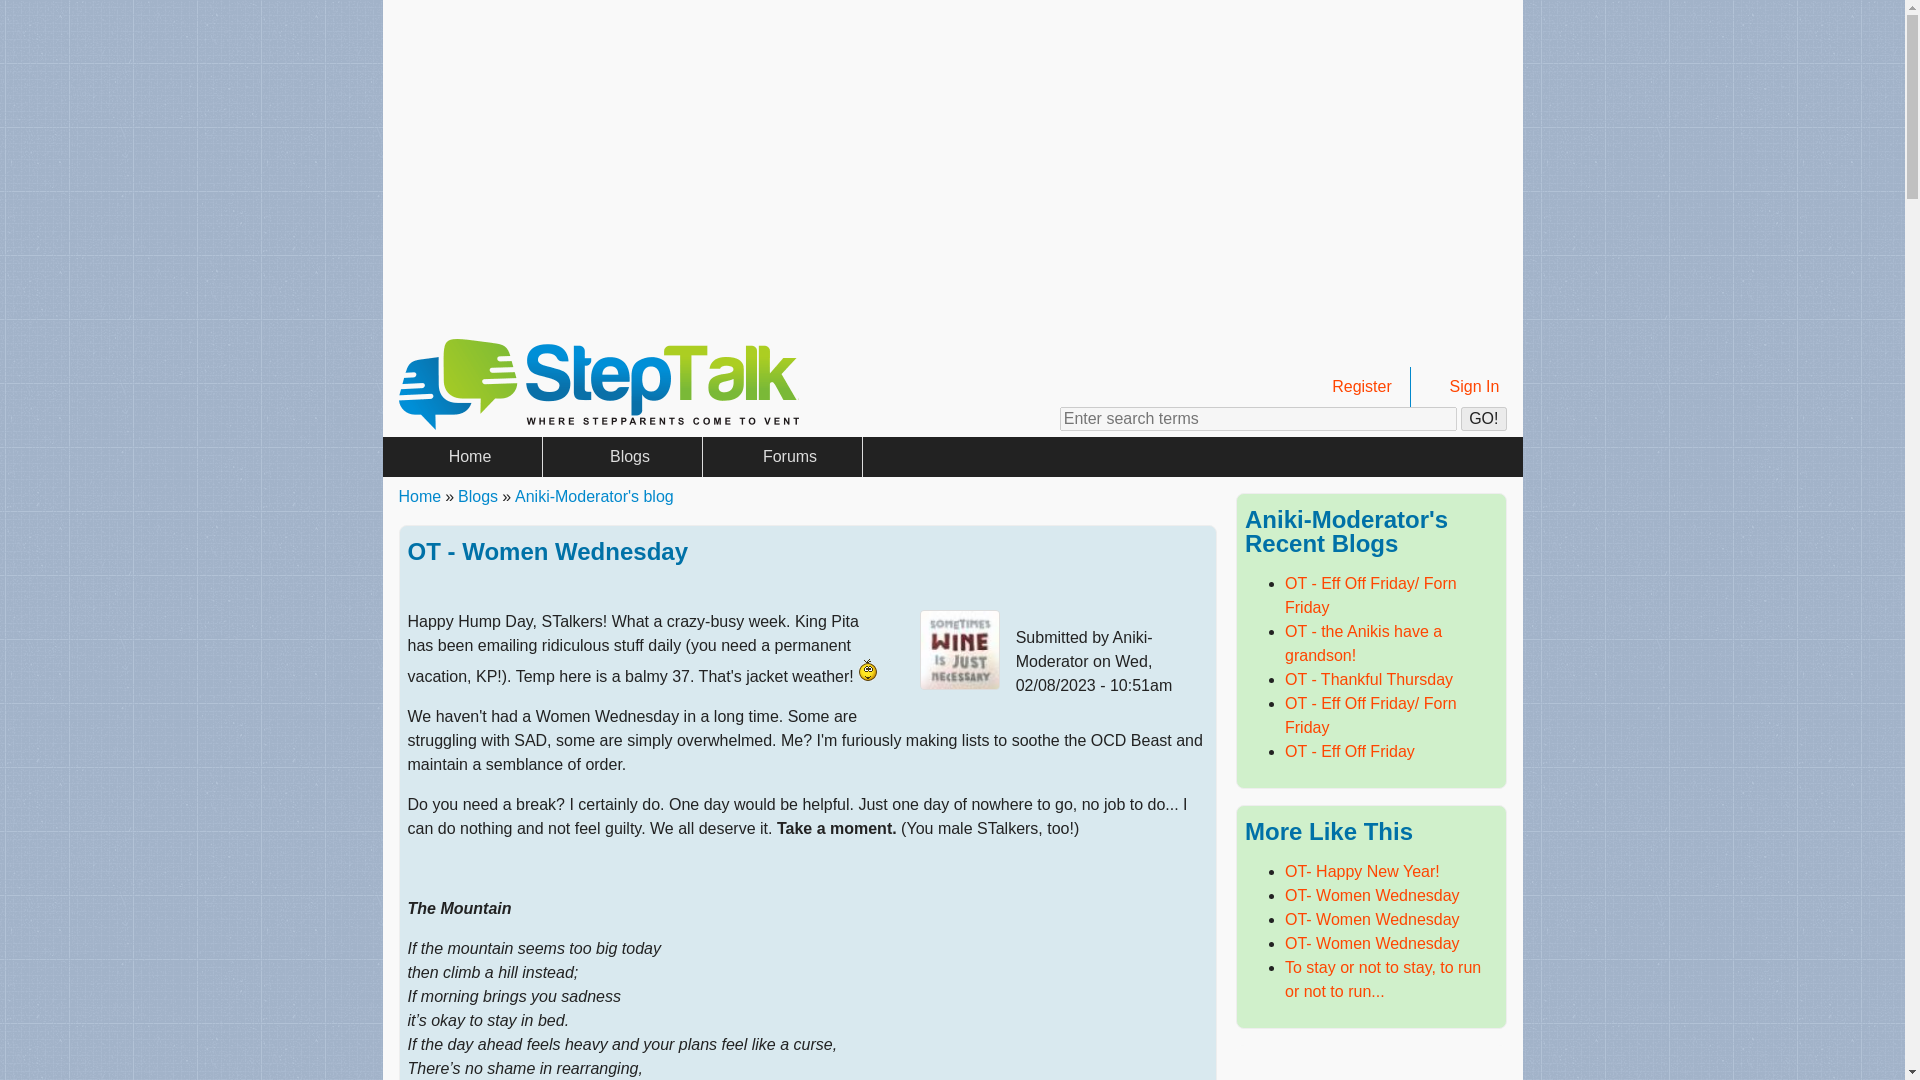 The image size is (1920, 1080). What do you see at coordinates (1353, 387) in the screenshot?
I see `Register` at bounding box center [1353, 387].